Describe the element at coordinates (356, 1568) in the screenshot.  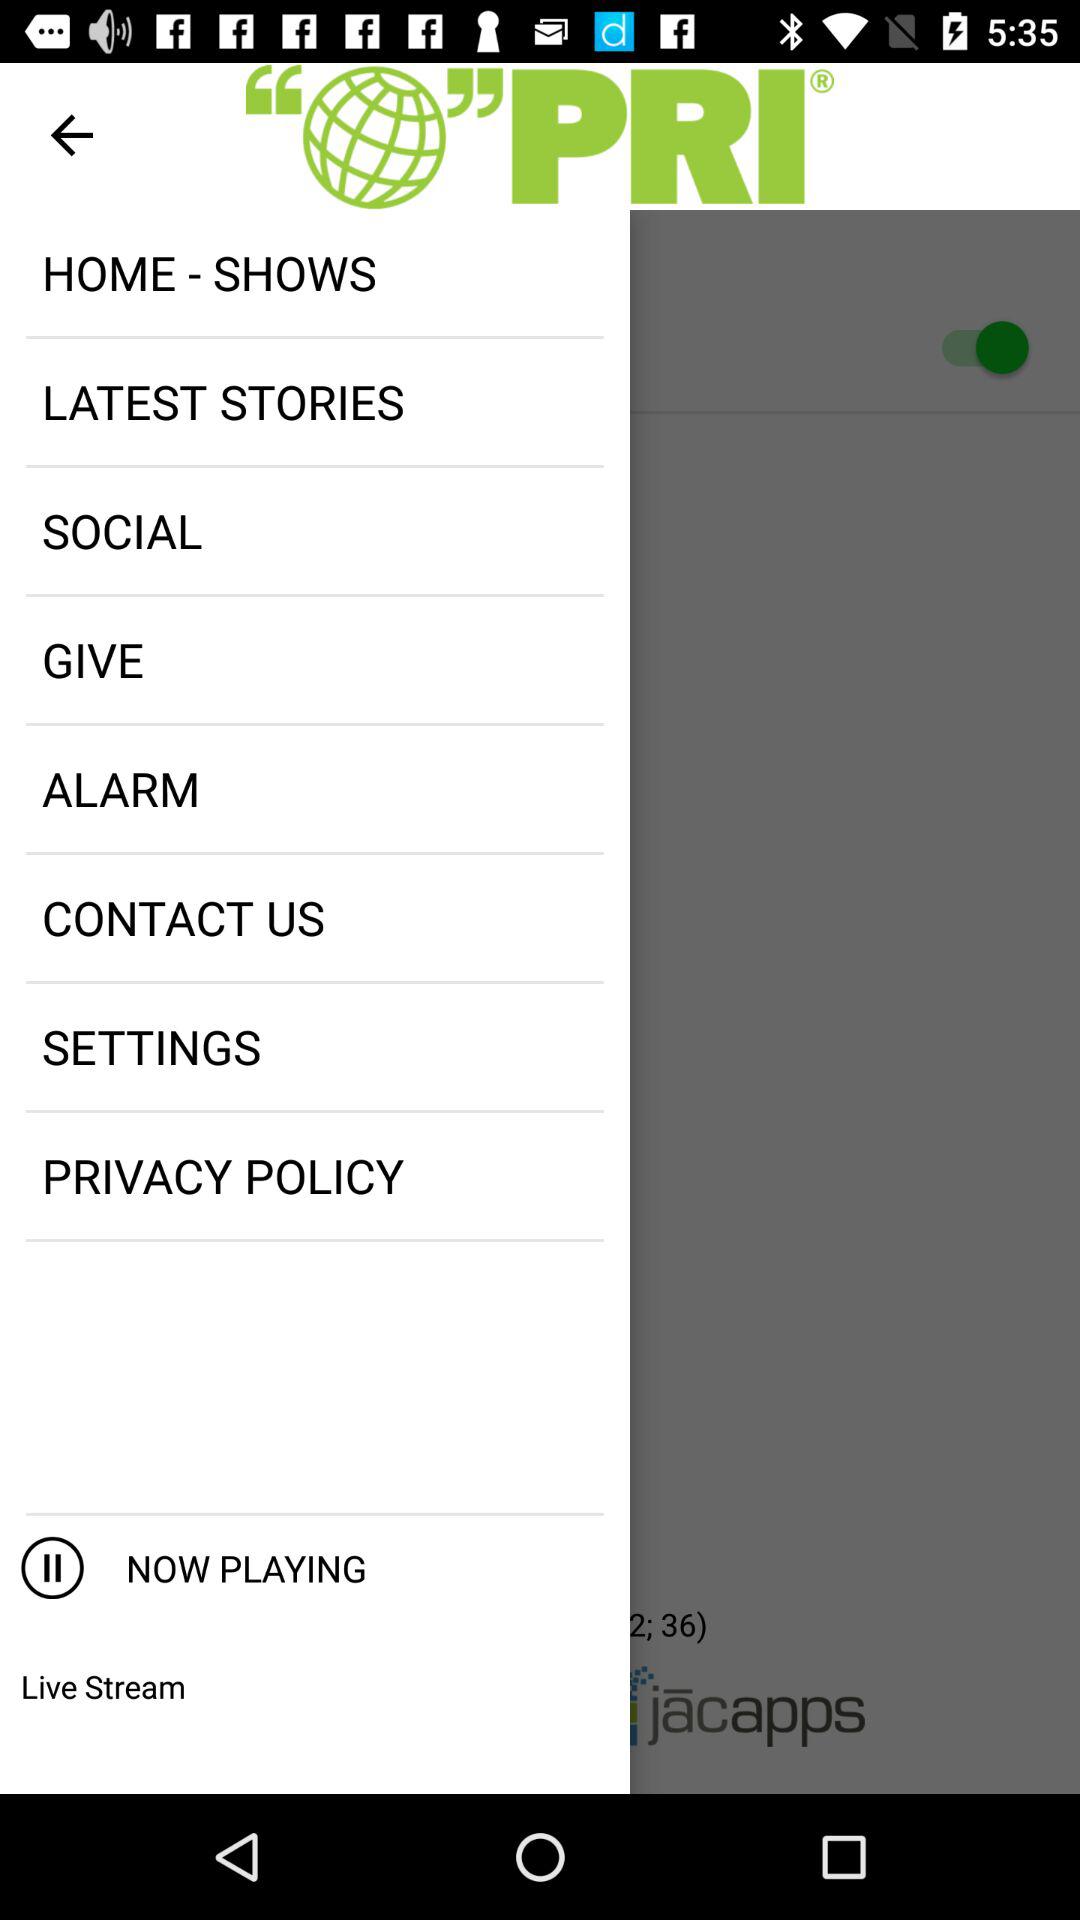
I see `click on now playing` at that location.